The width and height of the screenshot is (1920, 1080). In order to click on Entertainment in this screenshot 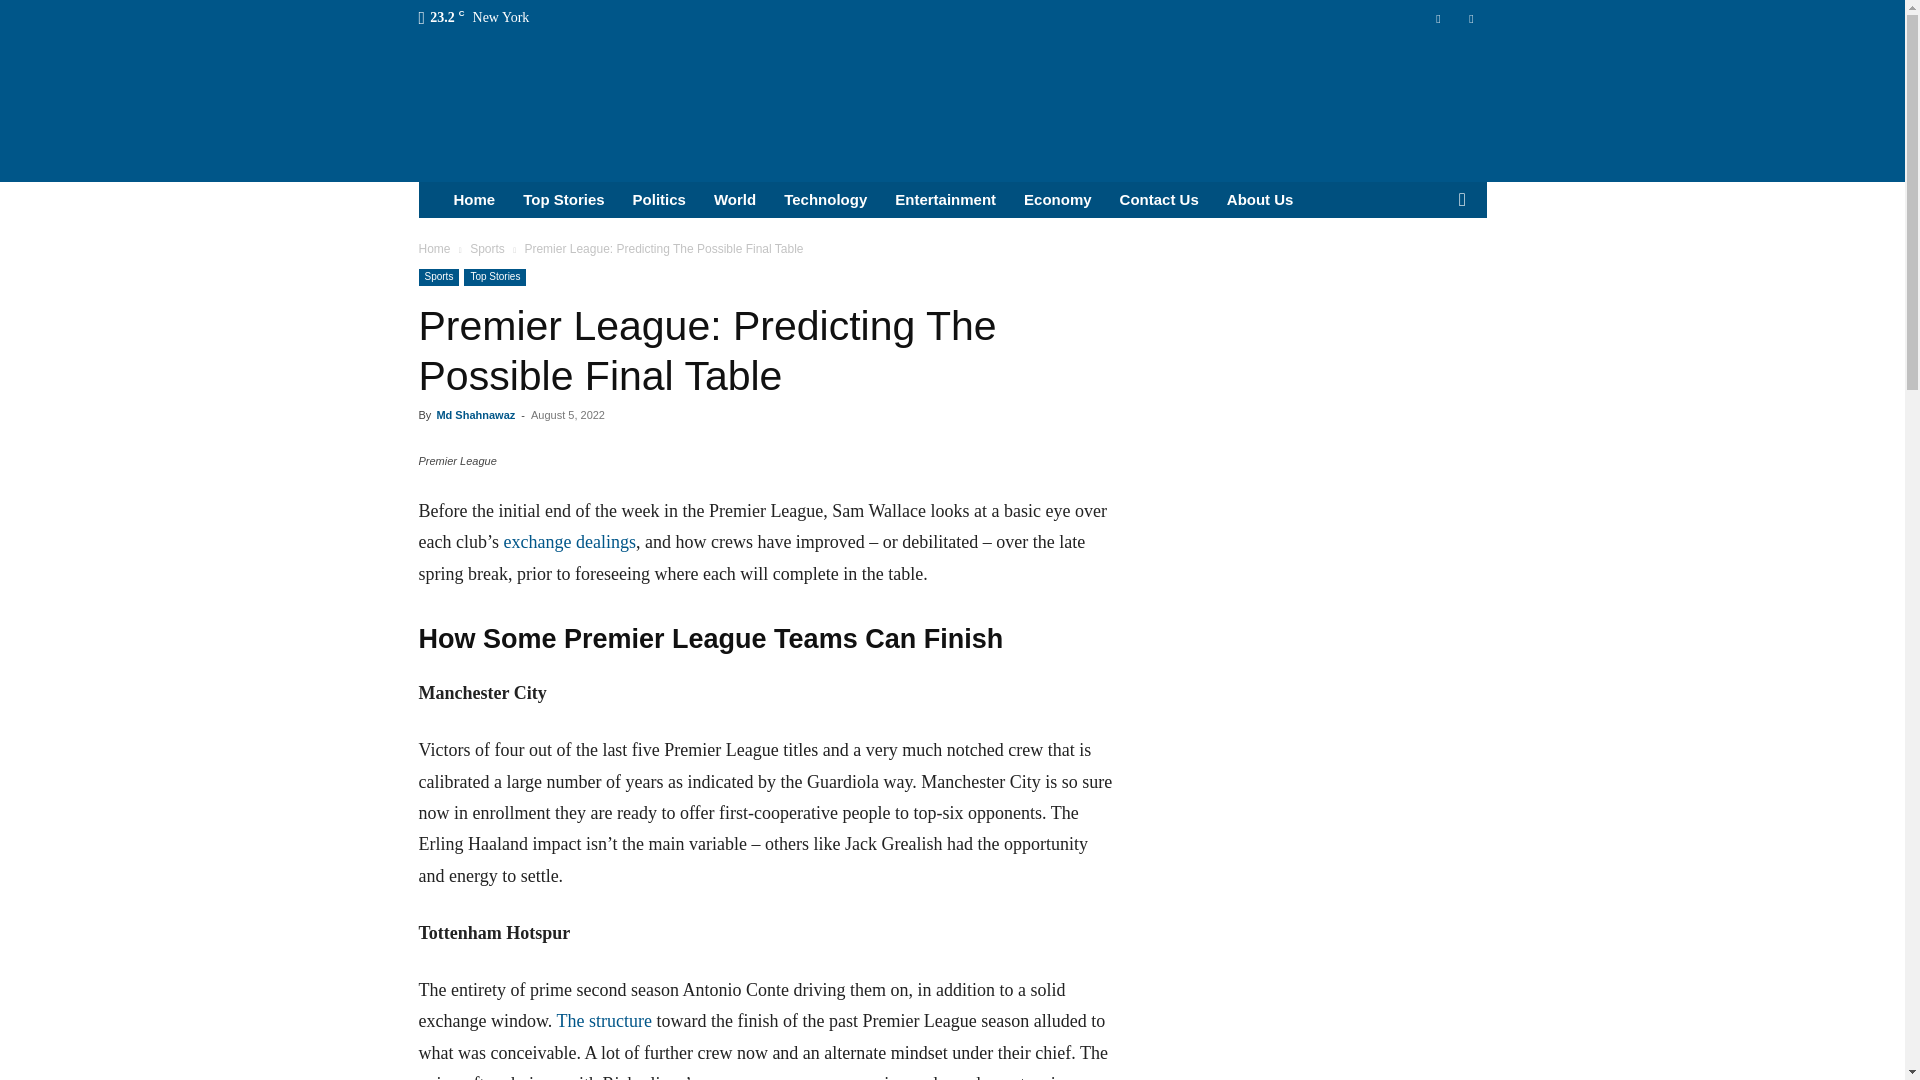, I will do `click(945, 200)`.